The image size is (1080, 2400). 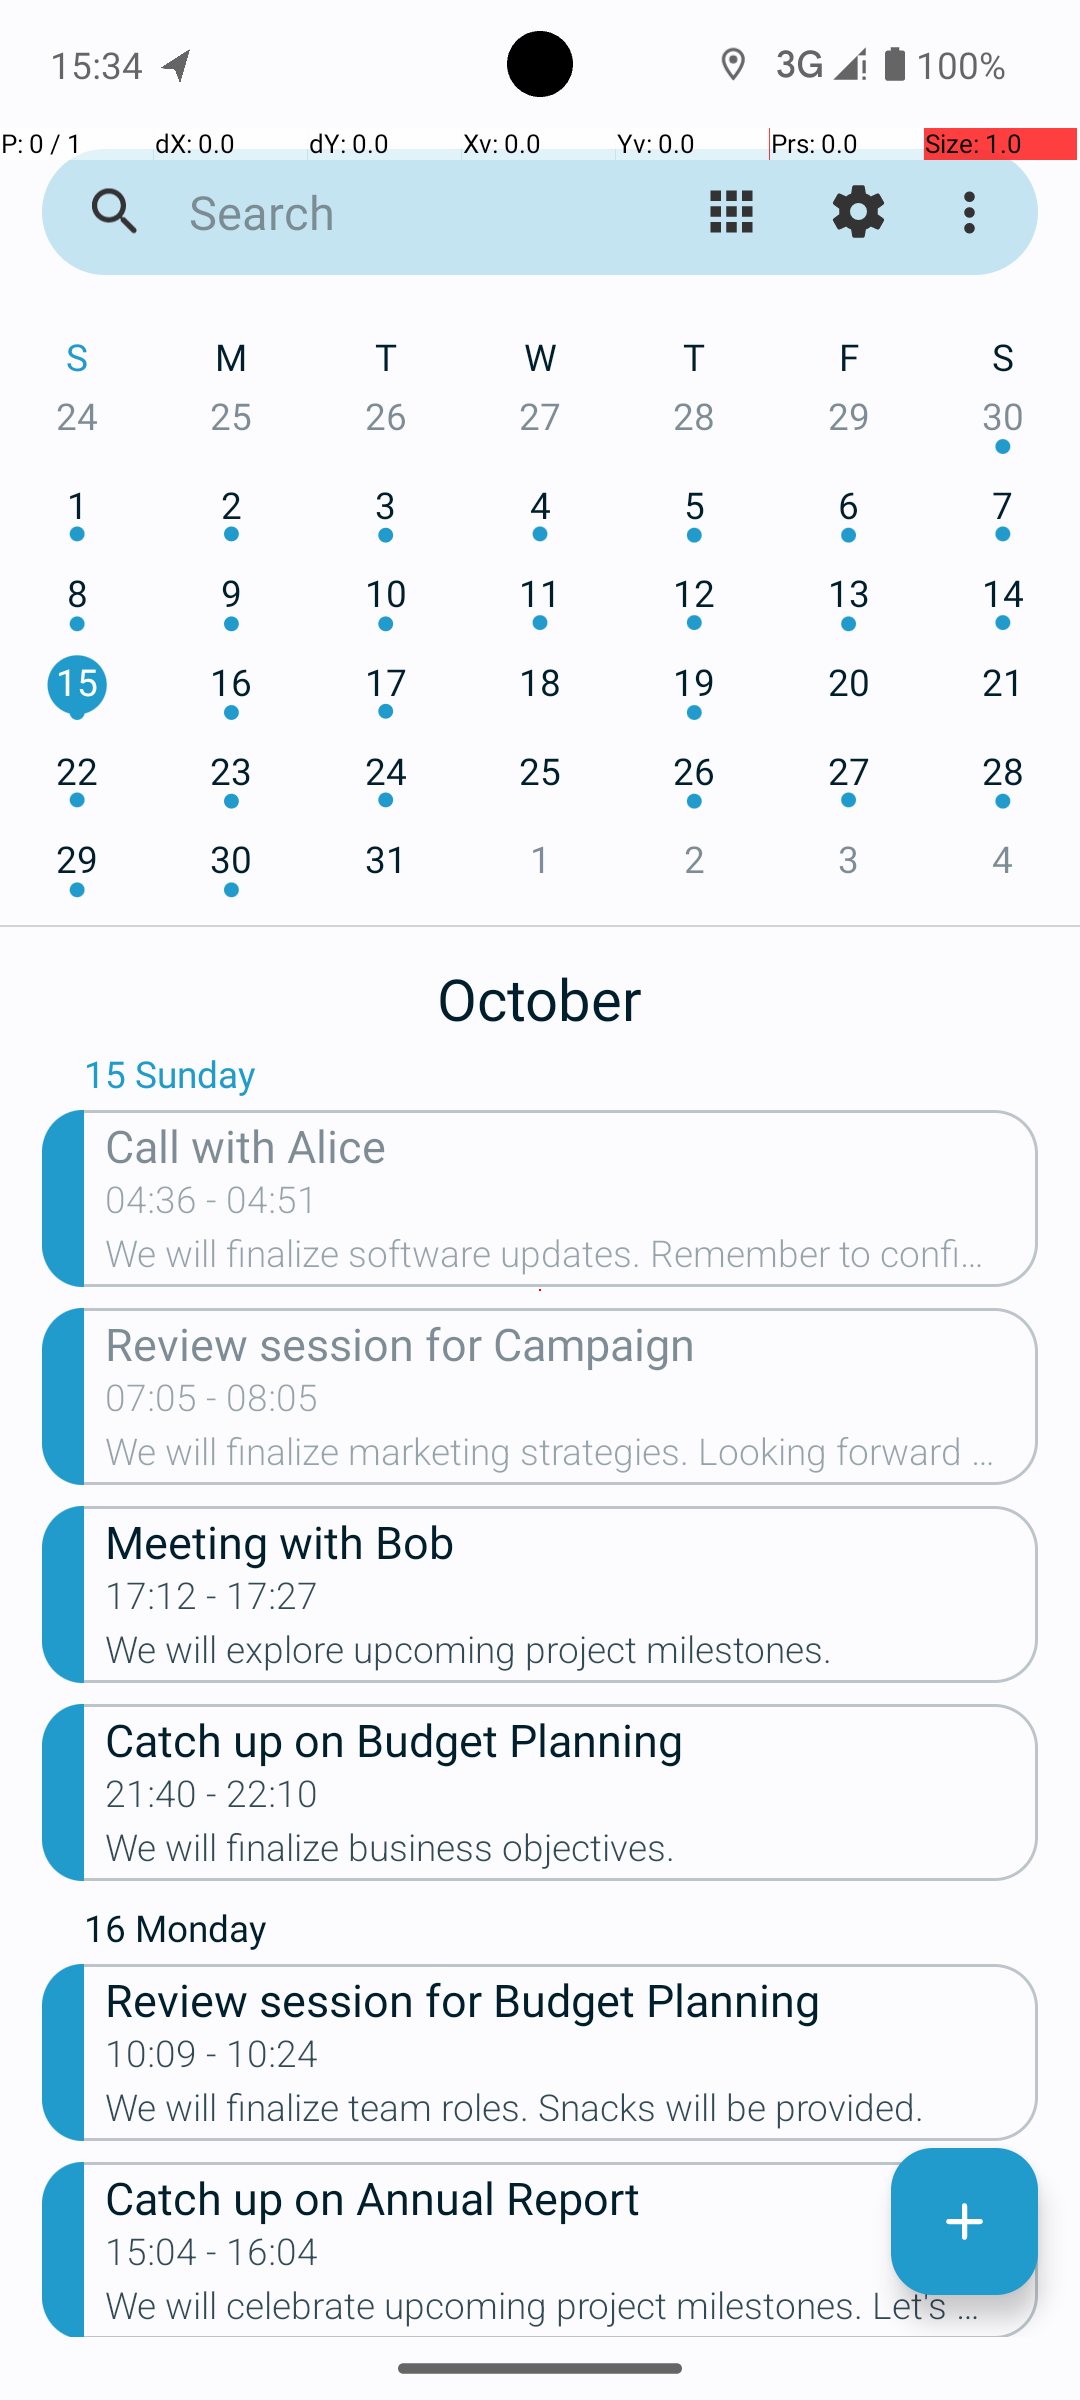 I want to click on 21:40 - 22:10, so click(x=212, y=1800).